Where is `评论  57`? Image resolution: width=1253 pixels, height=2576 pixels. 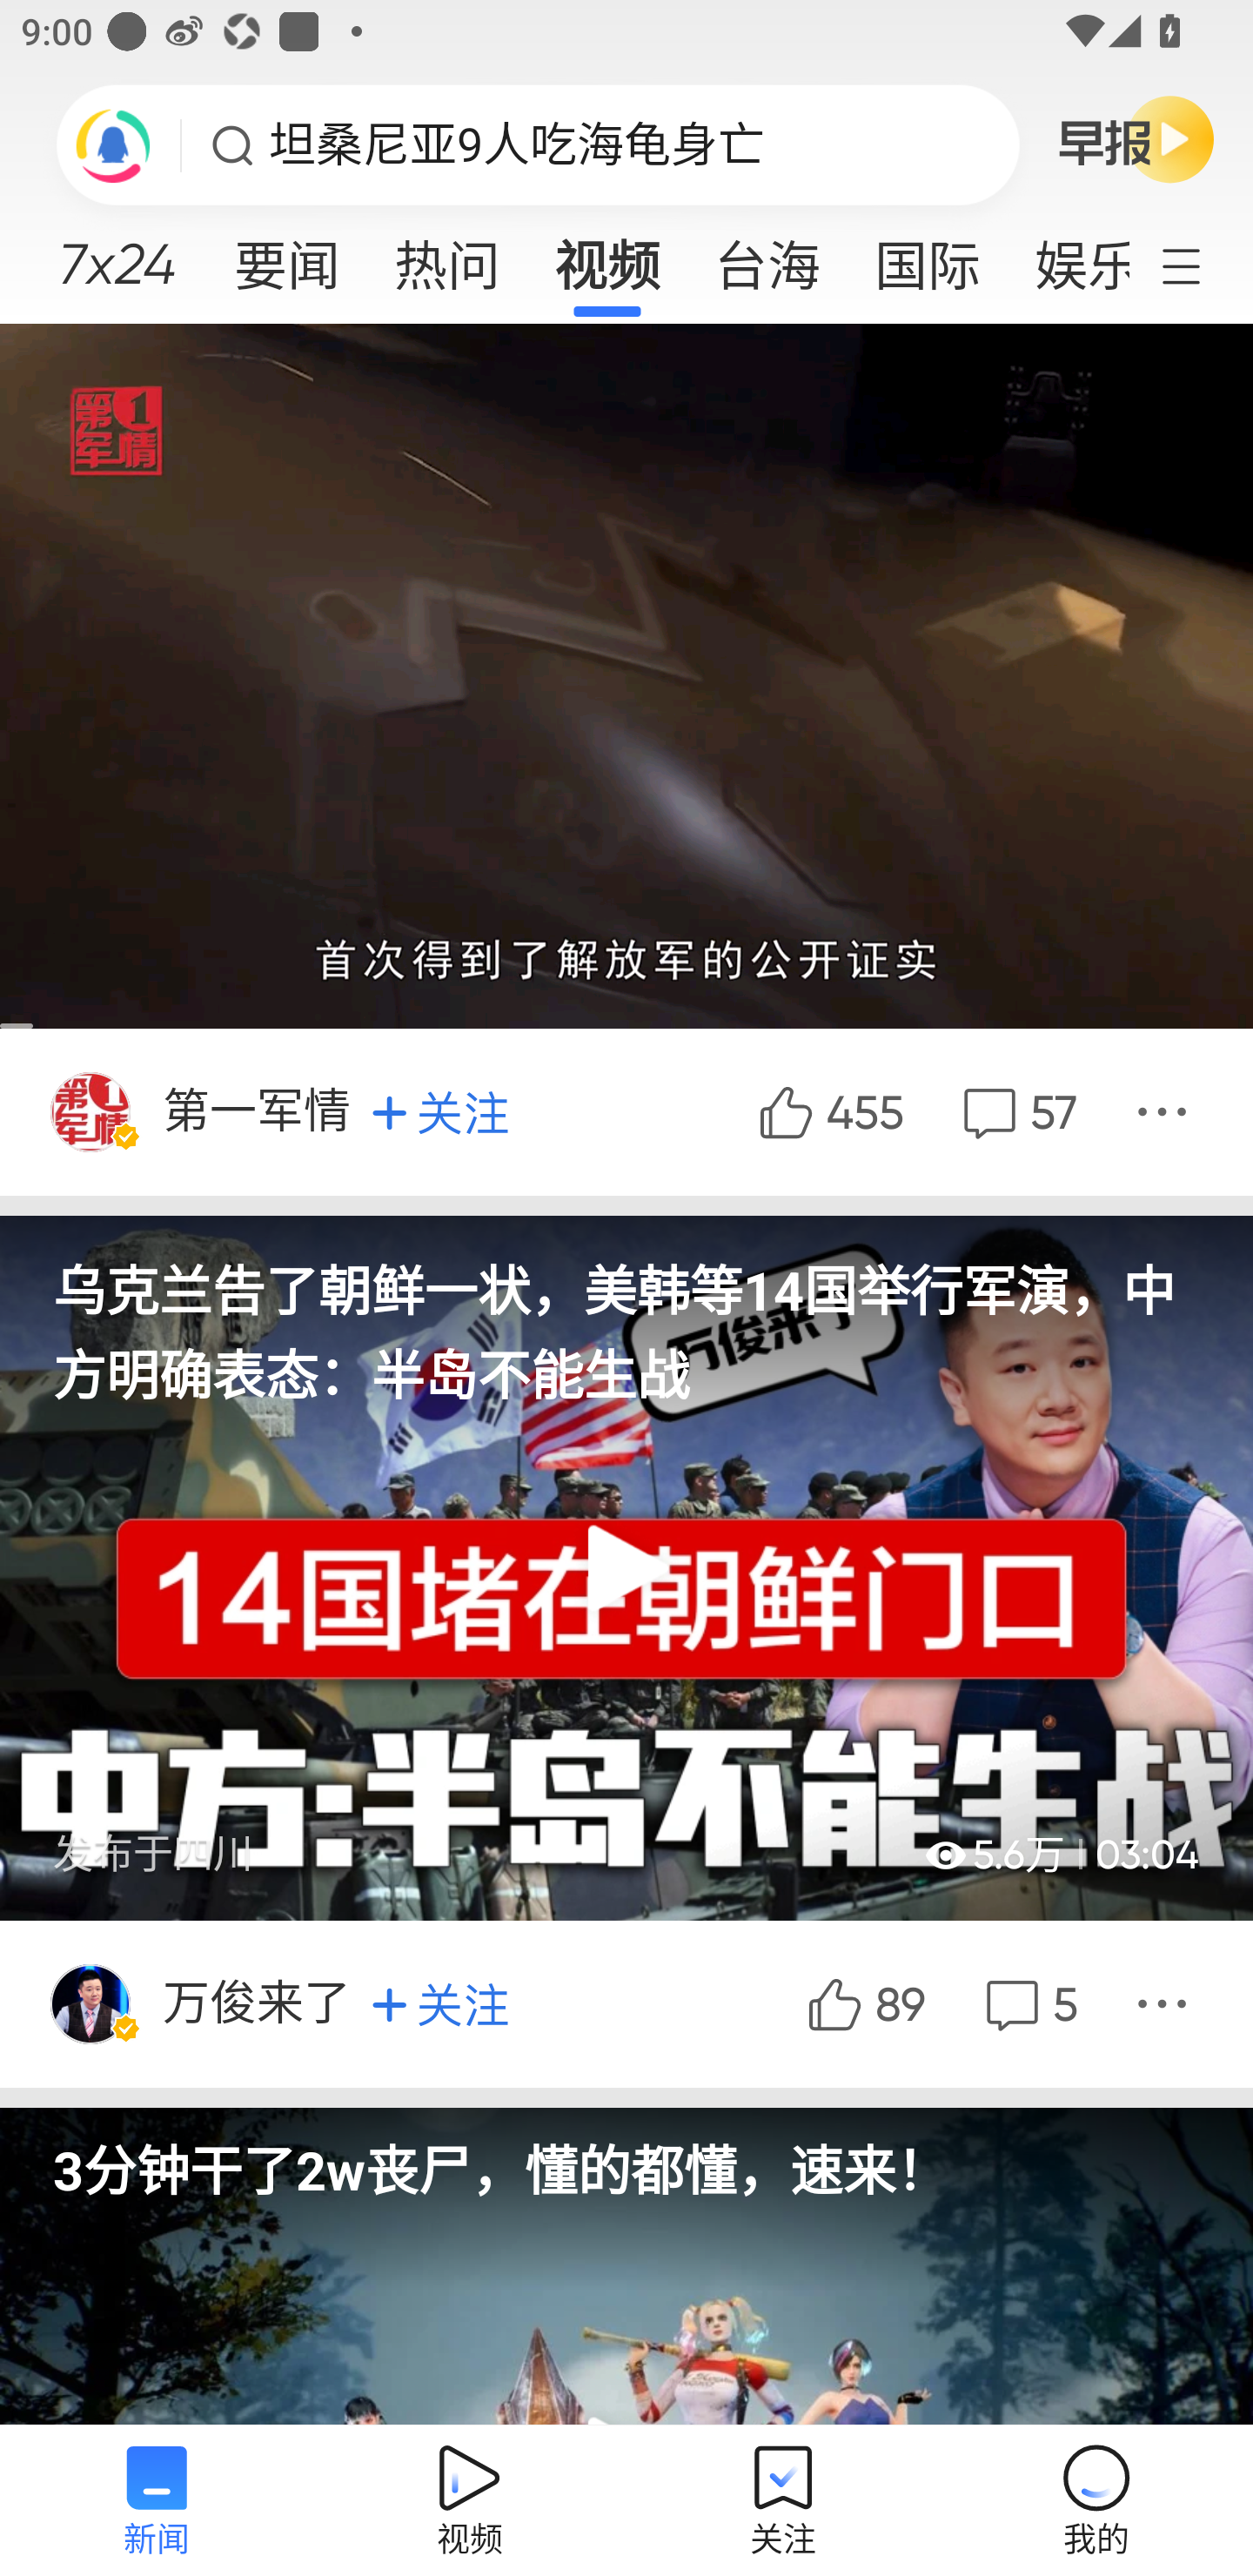
评论  57 is located at coordinates (1016, 1111).